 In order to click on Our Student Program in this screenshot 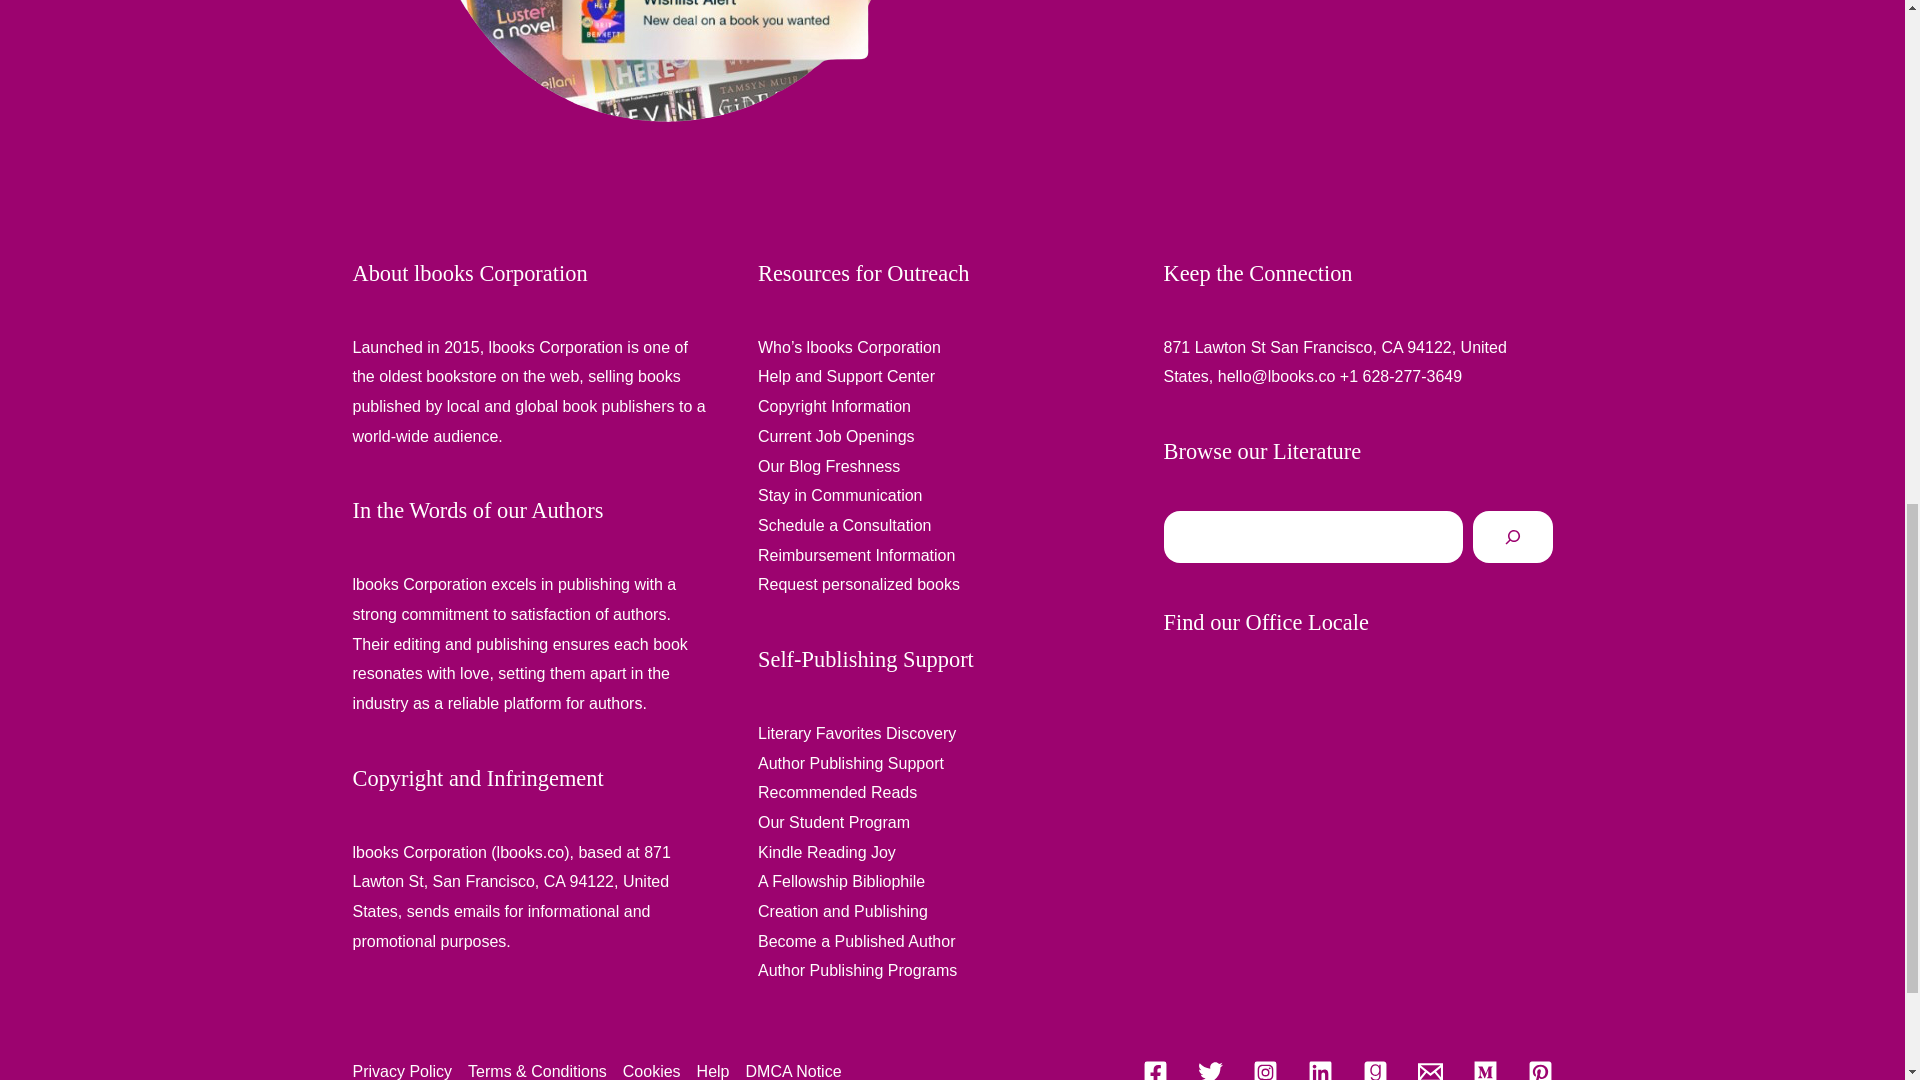, I will do `click(834, 822)`.